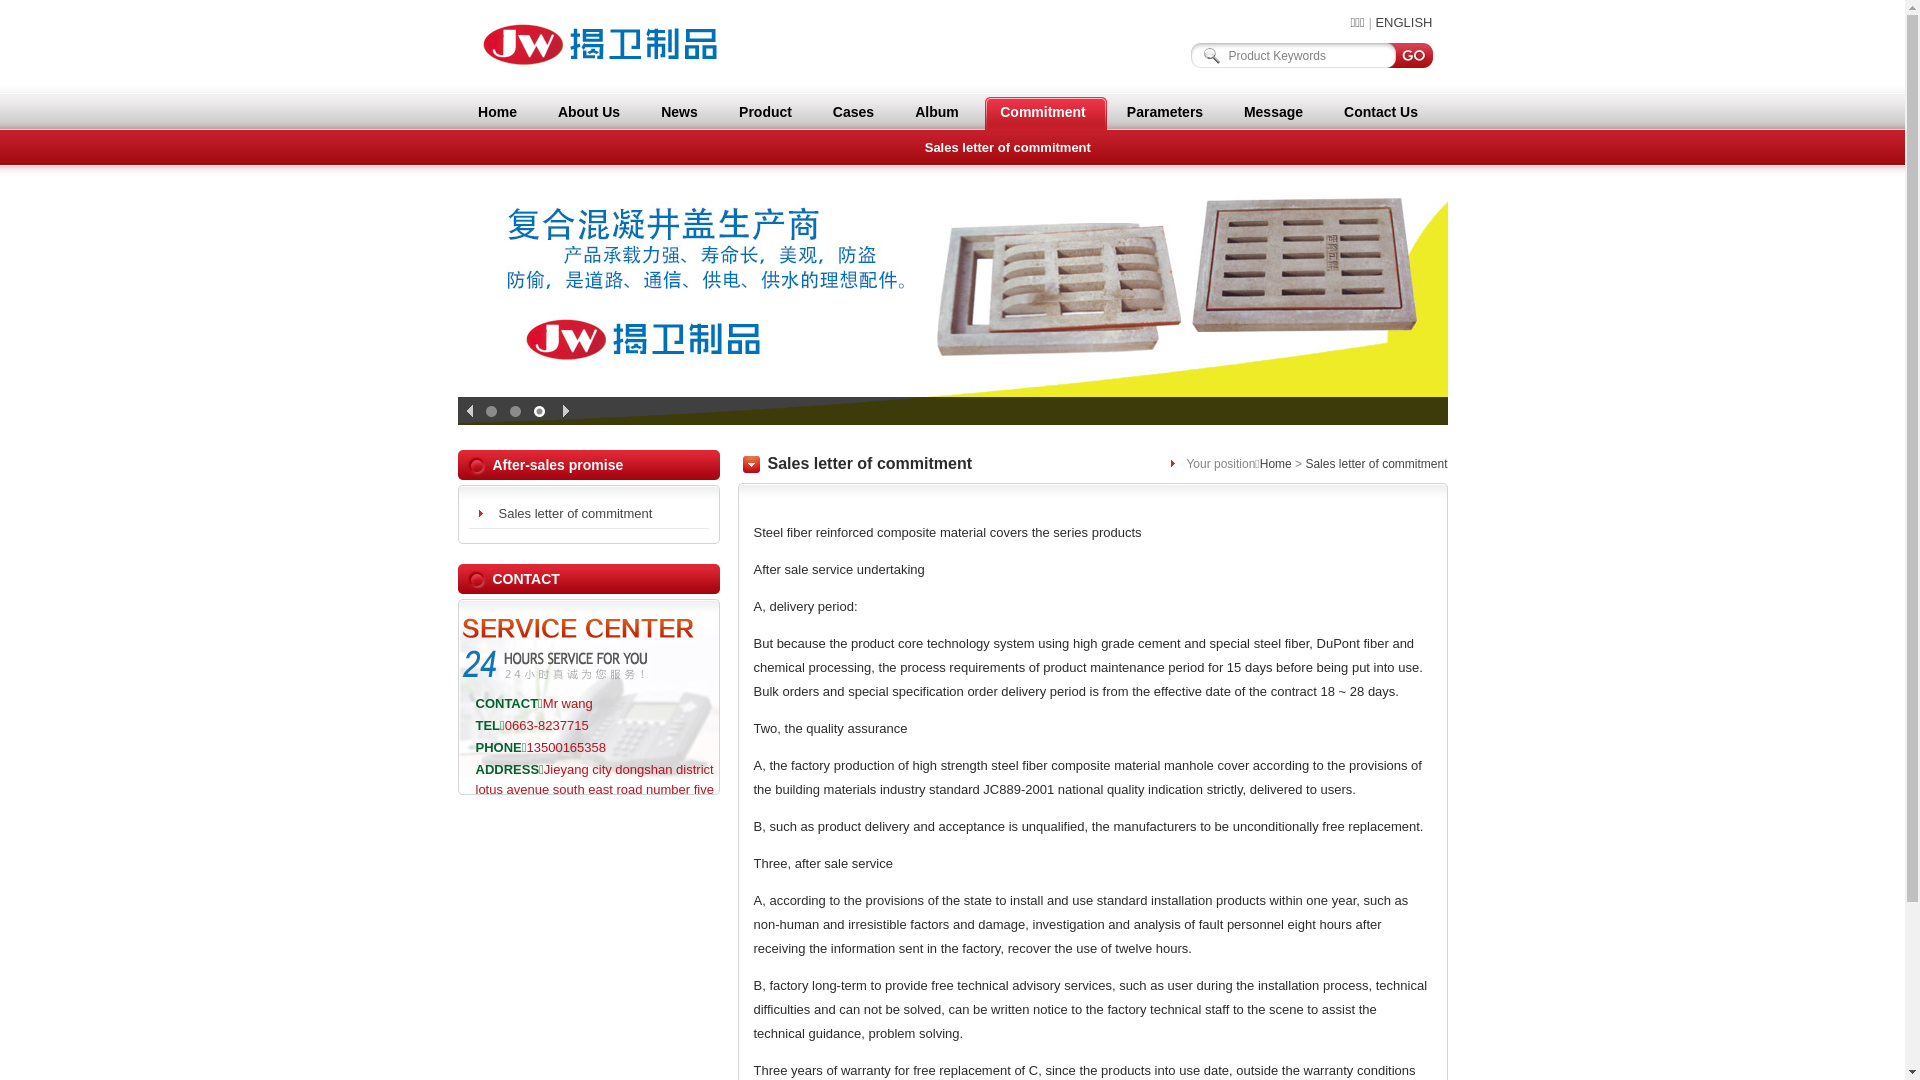 The image size is (1920, 1080). Describe the element at coordinates (1273, 112) in the screenshot. I see `Message` at that location.